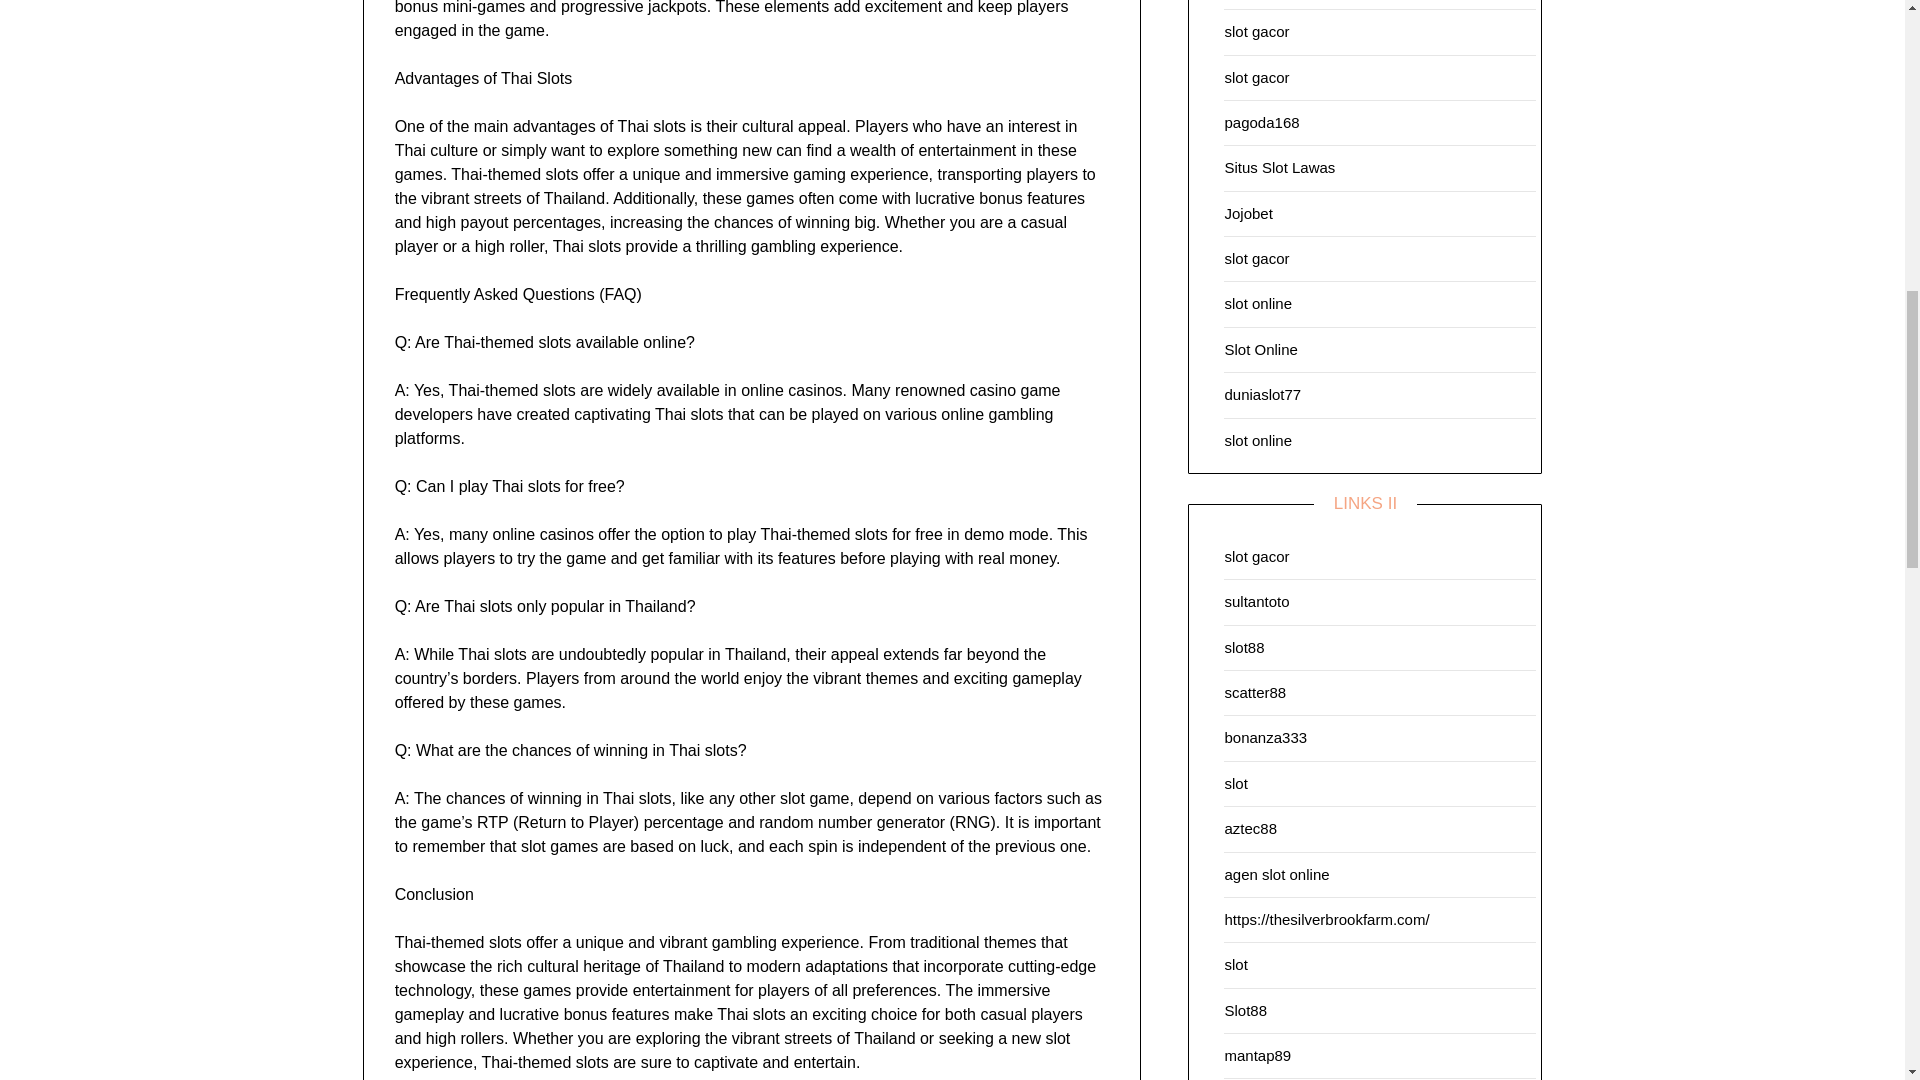 The width and height of the screenshot is (1920, 1080). What do you see at coordinates (1256, 258) in the screenshot?
I see `slot gacor` at bounding box center [1256, 258].